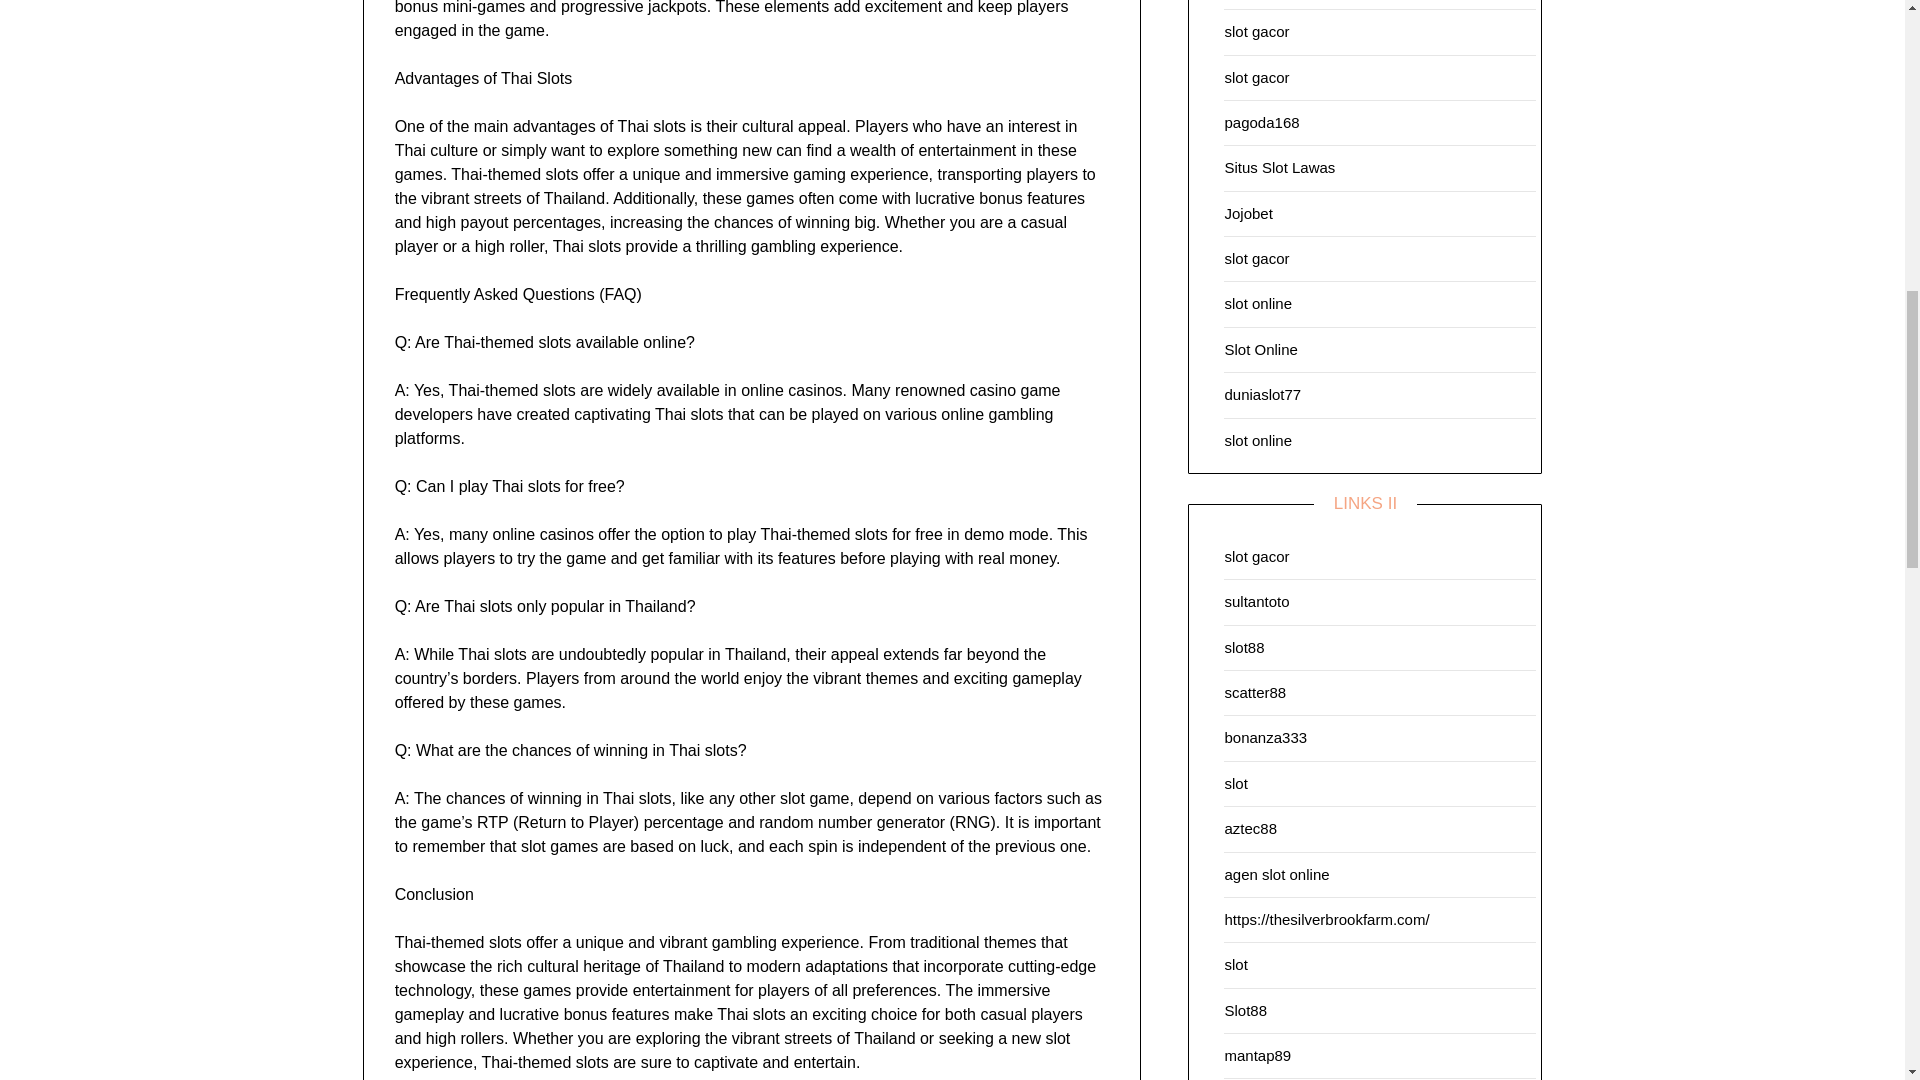 The width and height of the screenshot is (1920, 1080). What do you see at coordinates (1256, 258) in the screenshot?
I see `slot gacor` at bounding box center [1256, 258].